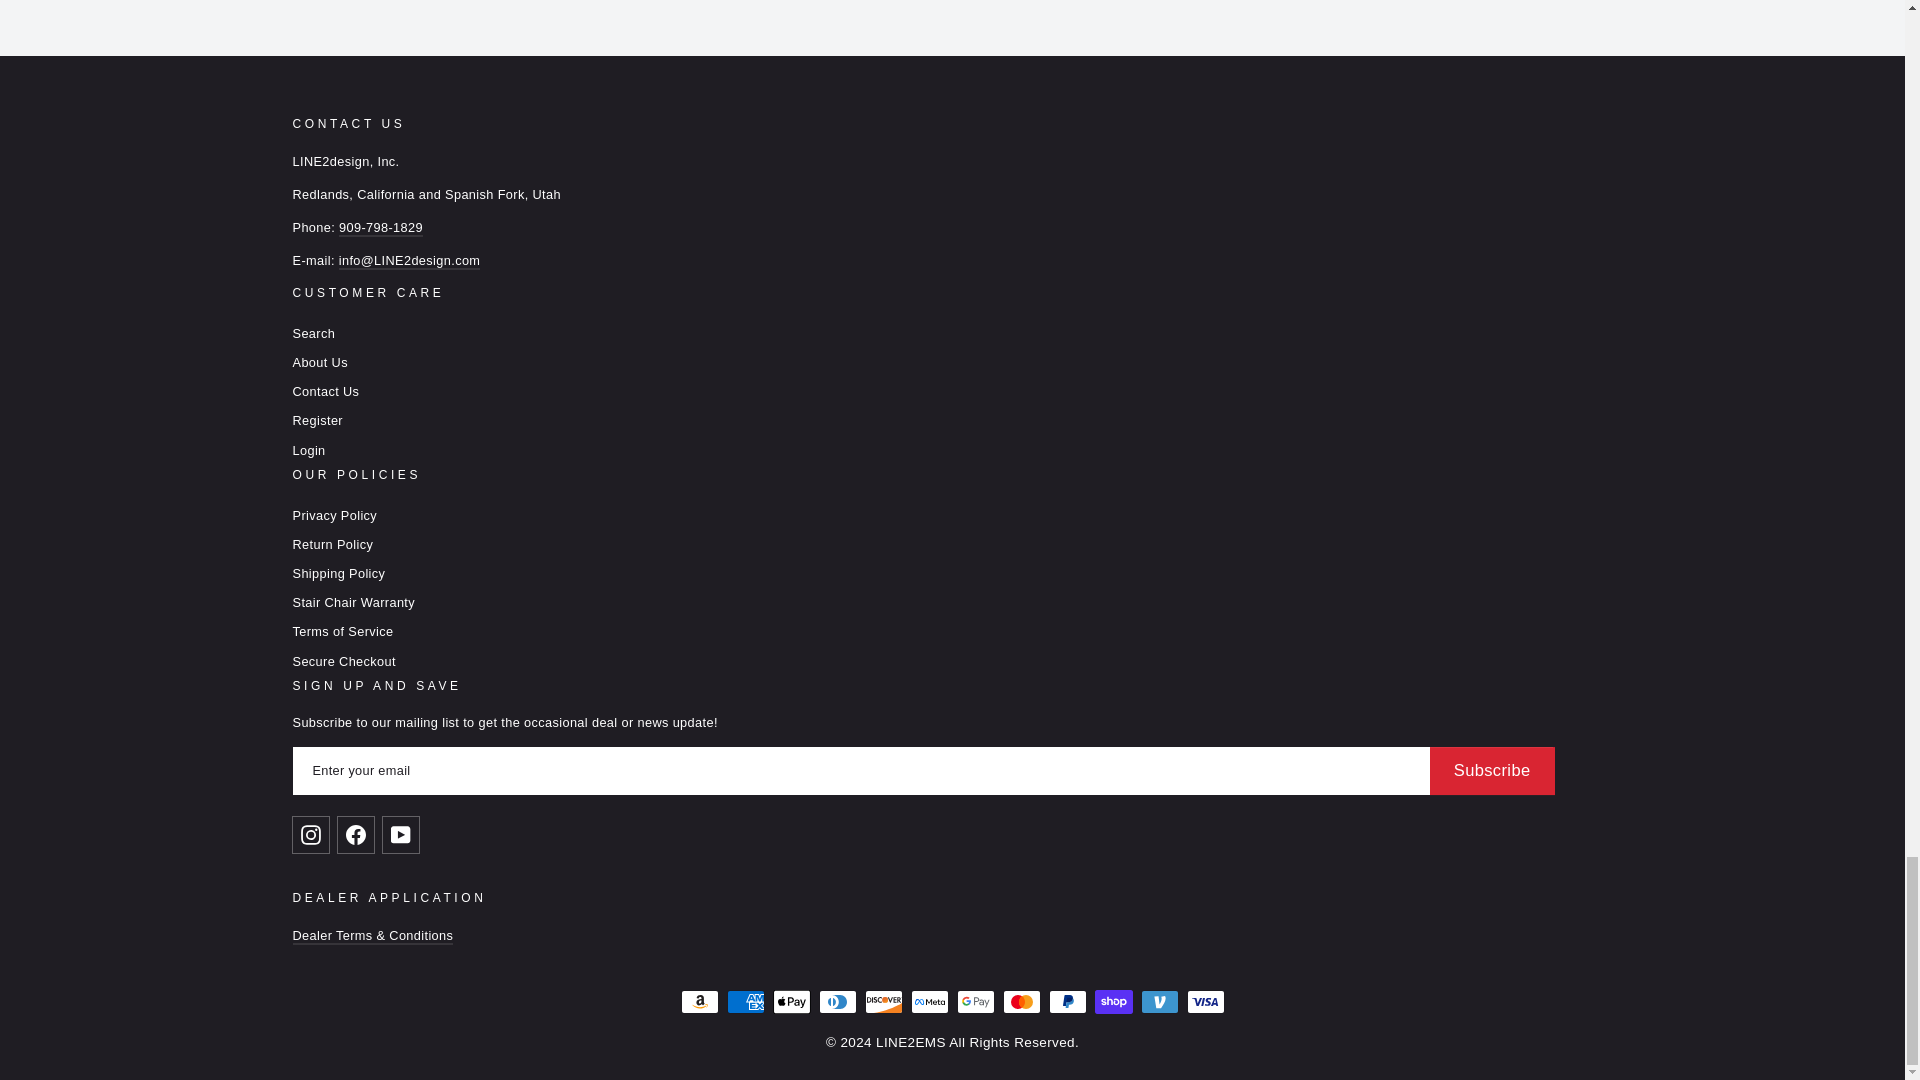  What do you see at coordinates (360, 834) in the screenshot?
I see `LINE2EMS  on Facebook` at bounding box center [360, 834].